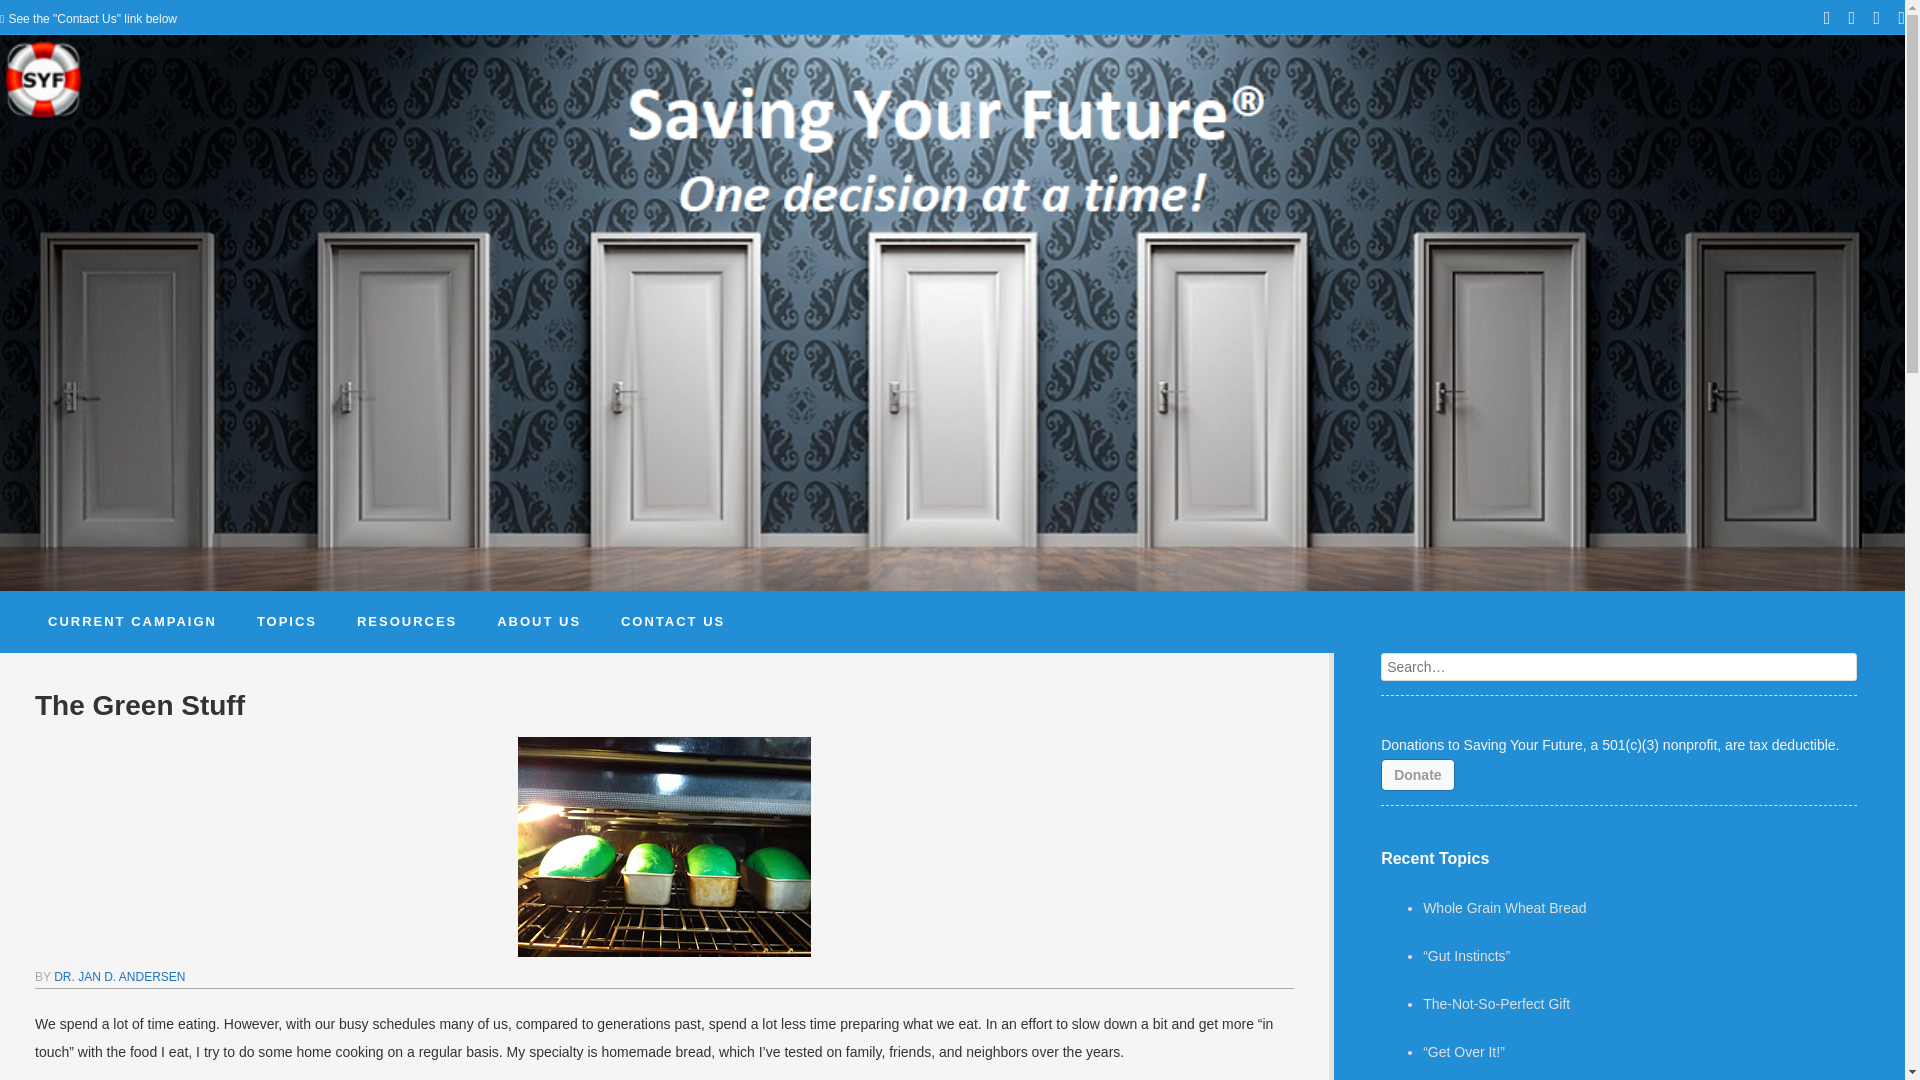  Describe the element at coordinates (1877, 20) in the screenshot. I see `Youtube` at that location.